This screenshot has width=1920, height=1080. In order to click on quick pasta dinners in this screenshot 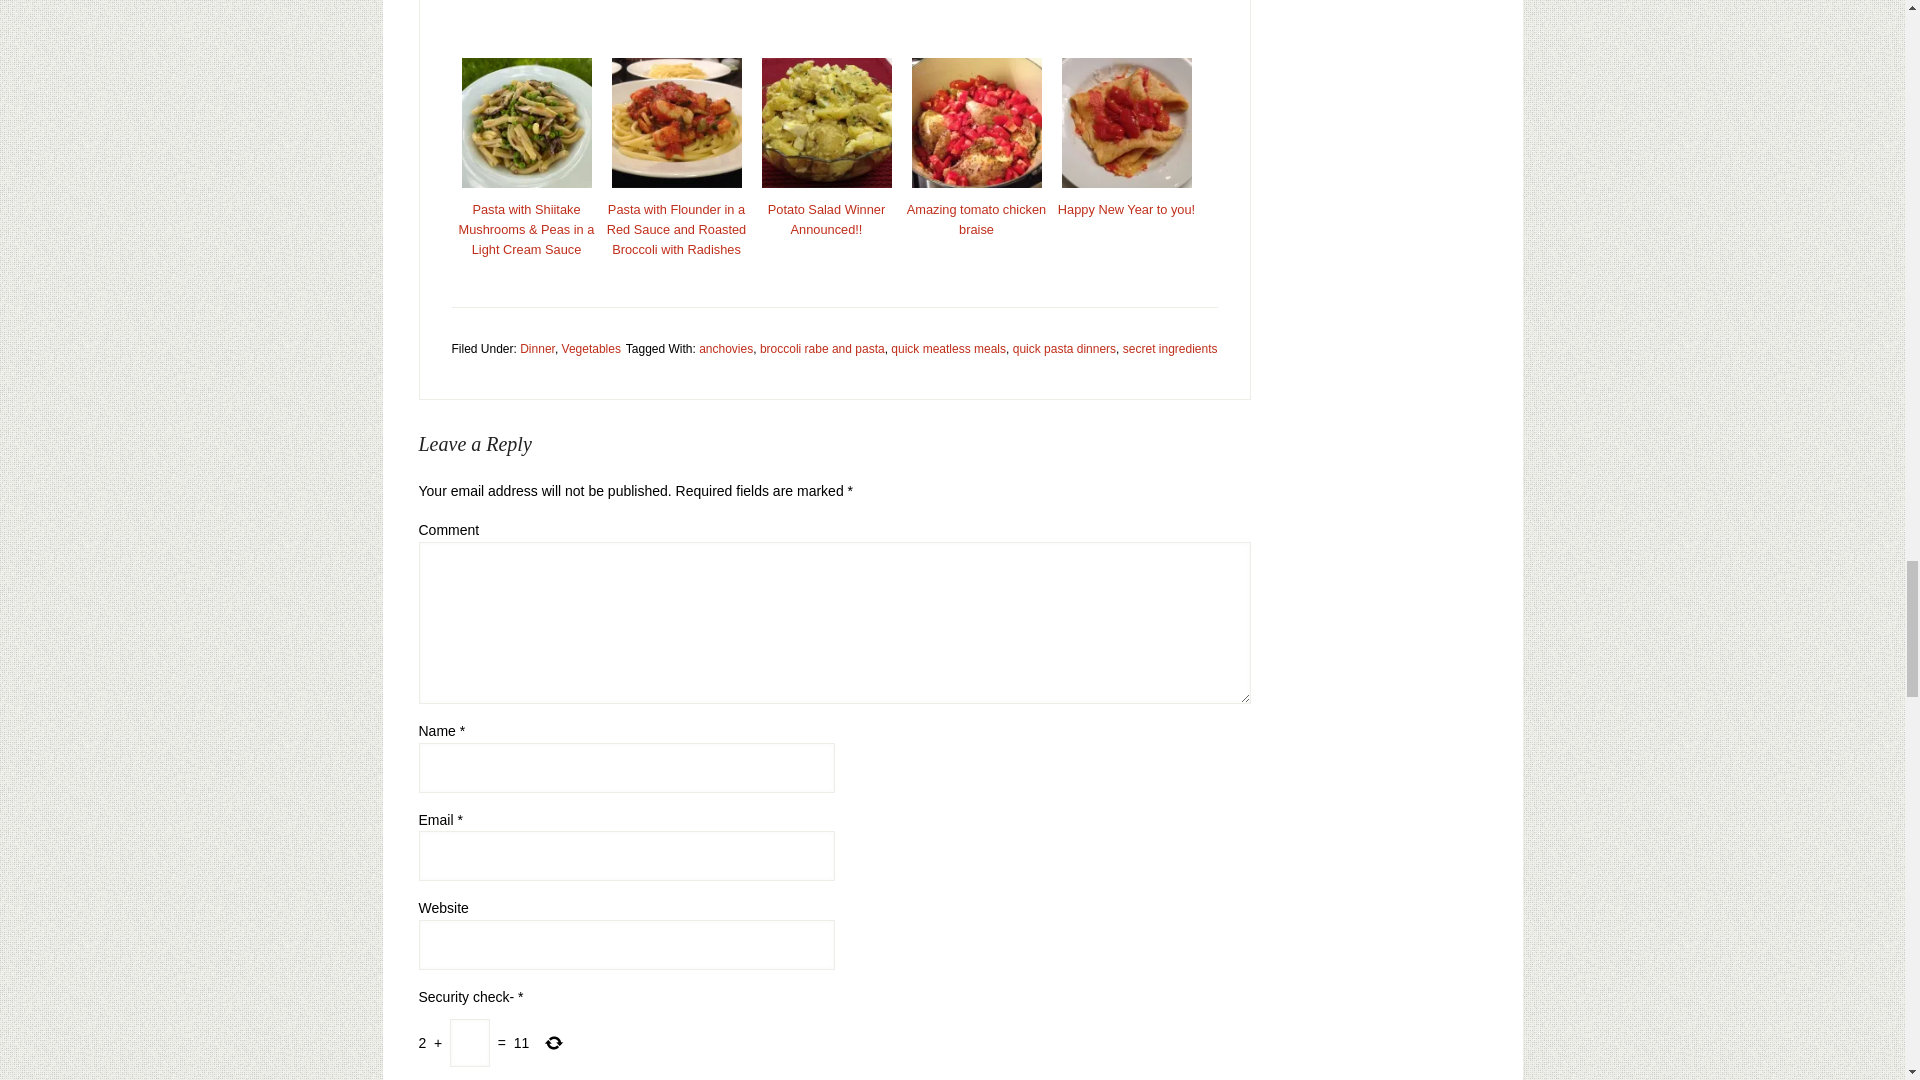, I will do `click(1064, 349)`.